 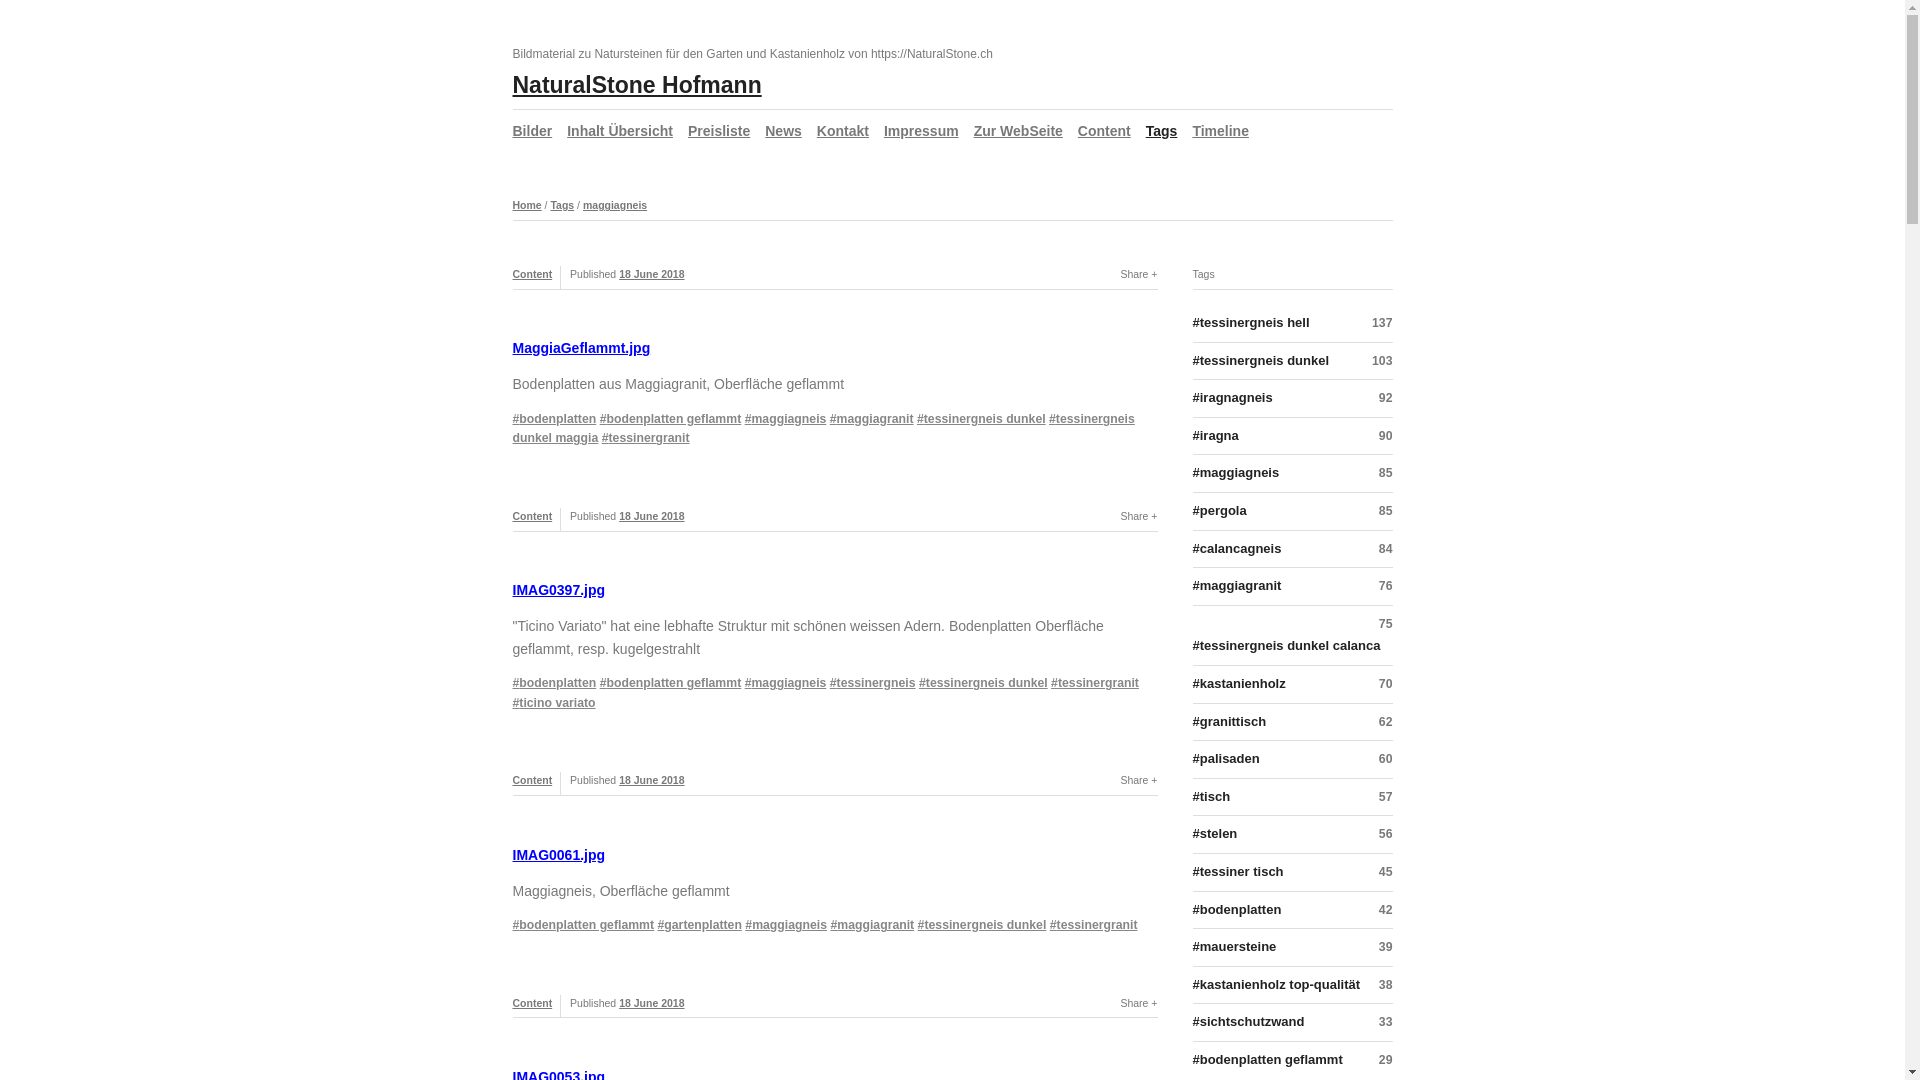 I want to click on tessinergneis dunkel, so click(x=984, y=683).